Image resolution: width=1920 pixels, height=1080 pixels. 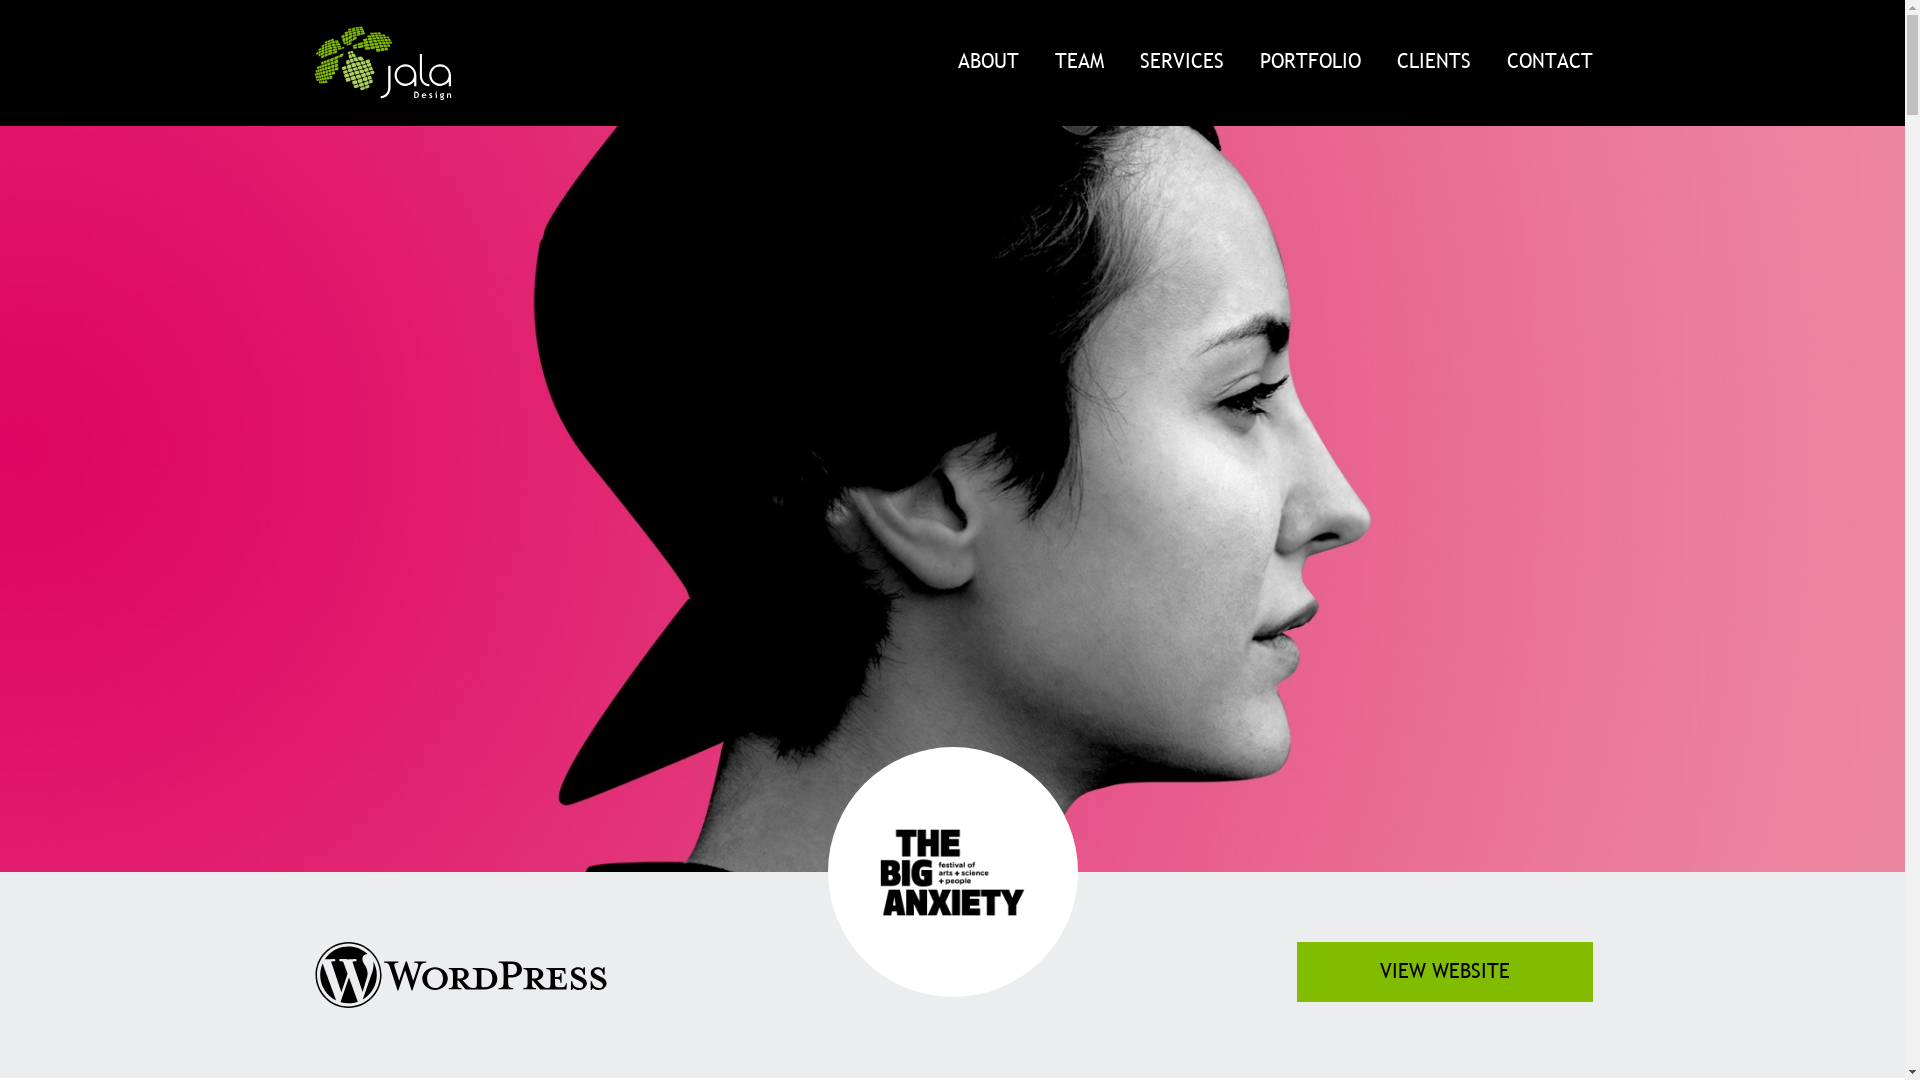 I want to click on CLIENTS, so click(x=1433, y=62).